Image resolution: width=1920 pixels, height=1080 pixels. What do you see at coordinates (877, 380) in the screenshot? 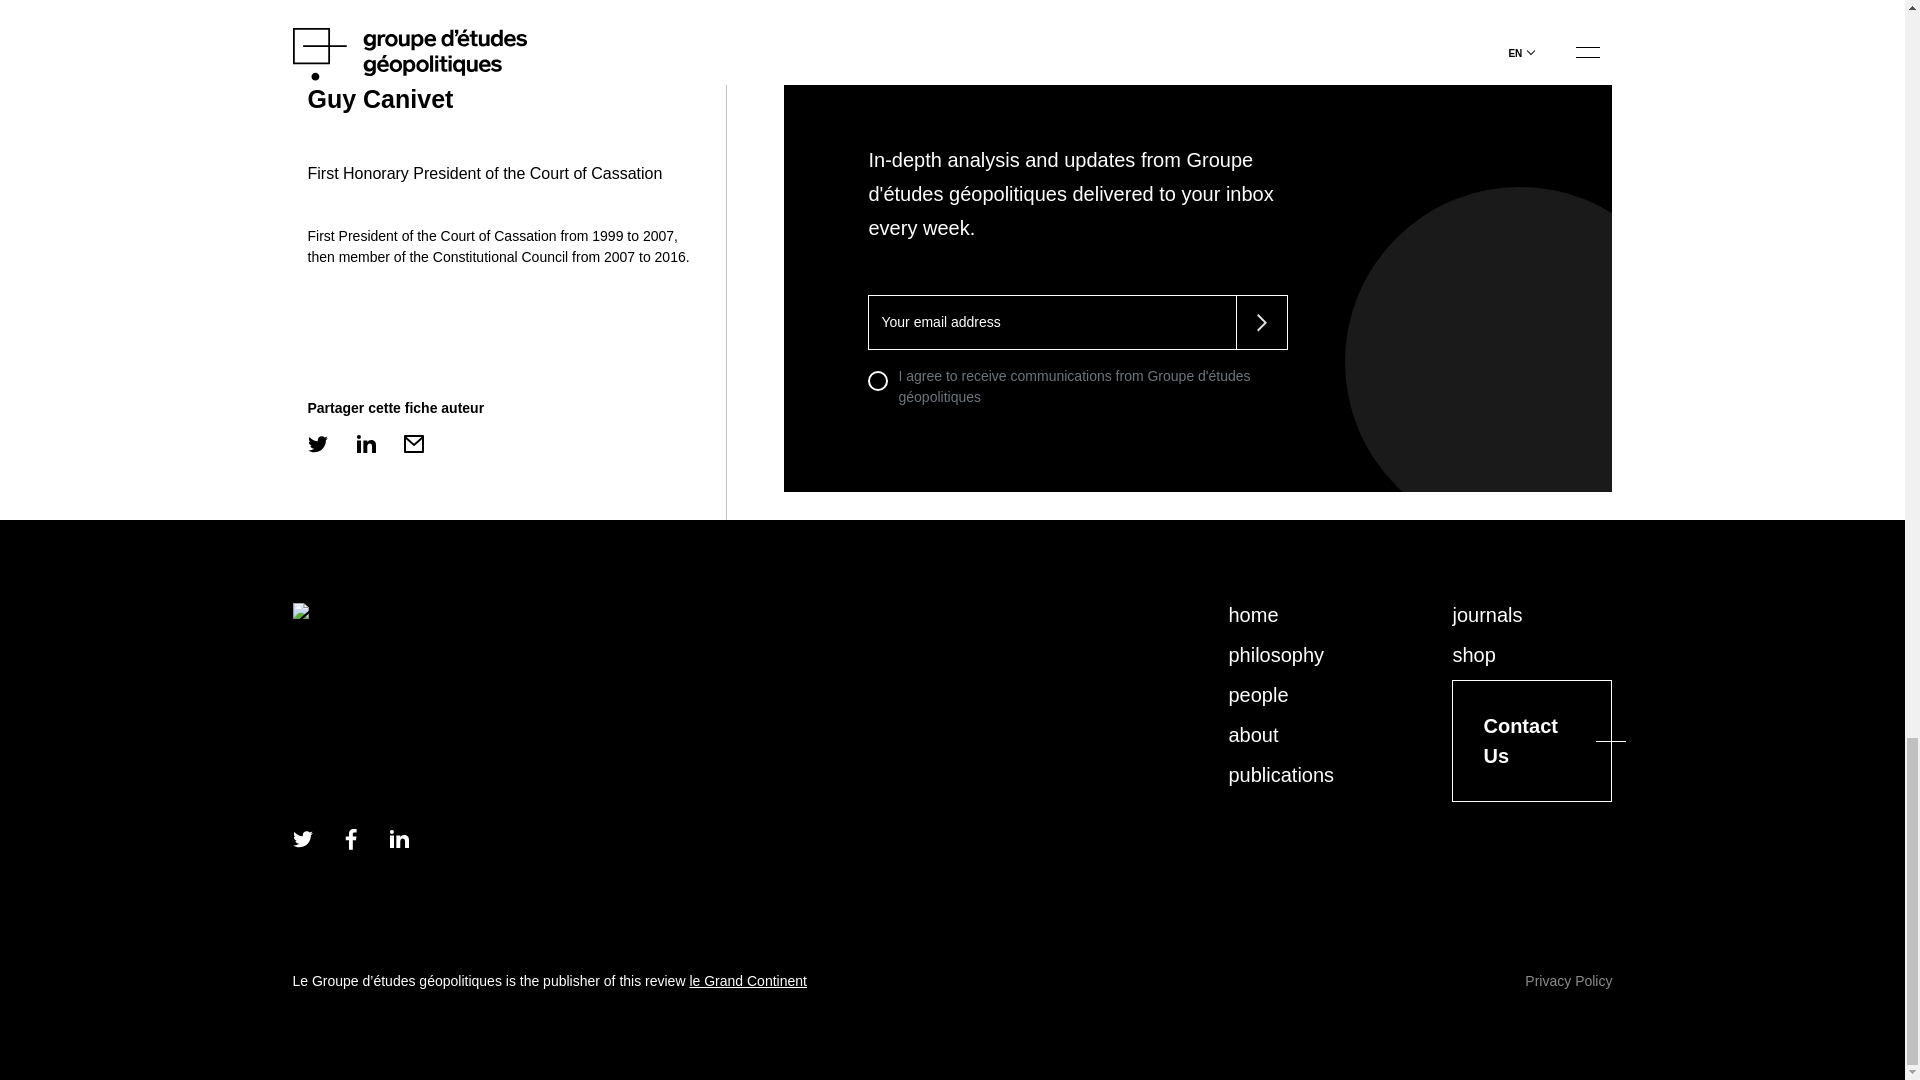
I see `on` at bounding box center [877, 380].